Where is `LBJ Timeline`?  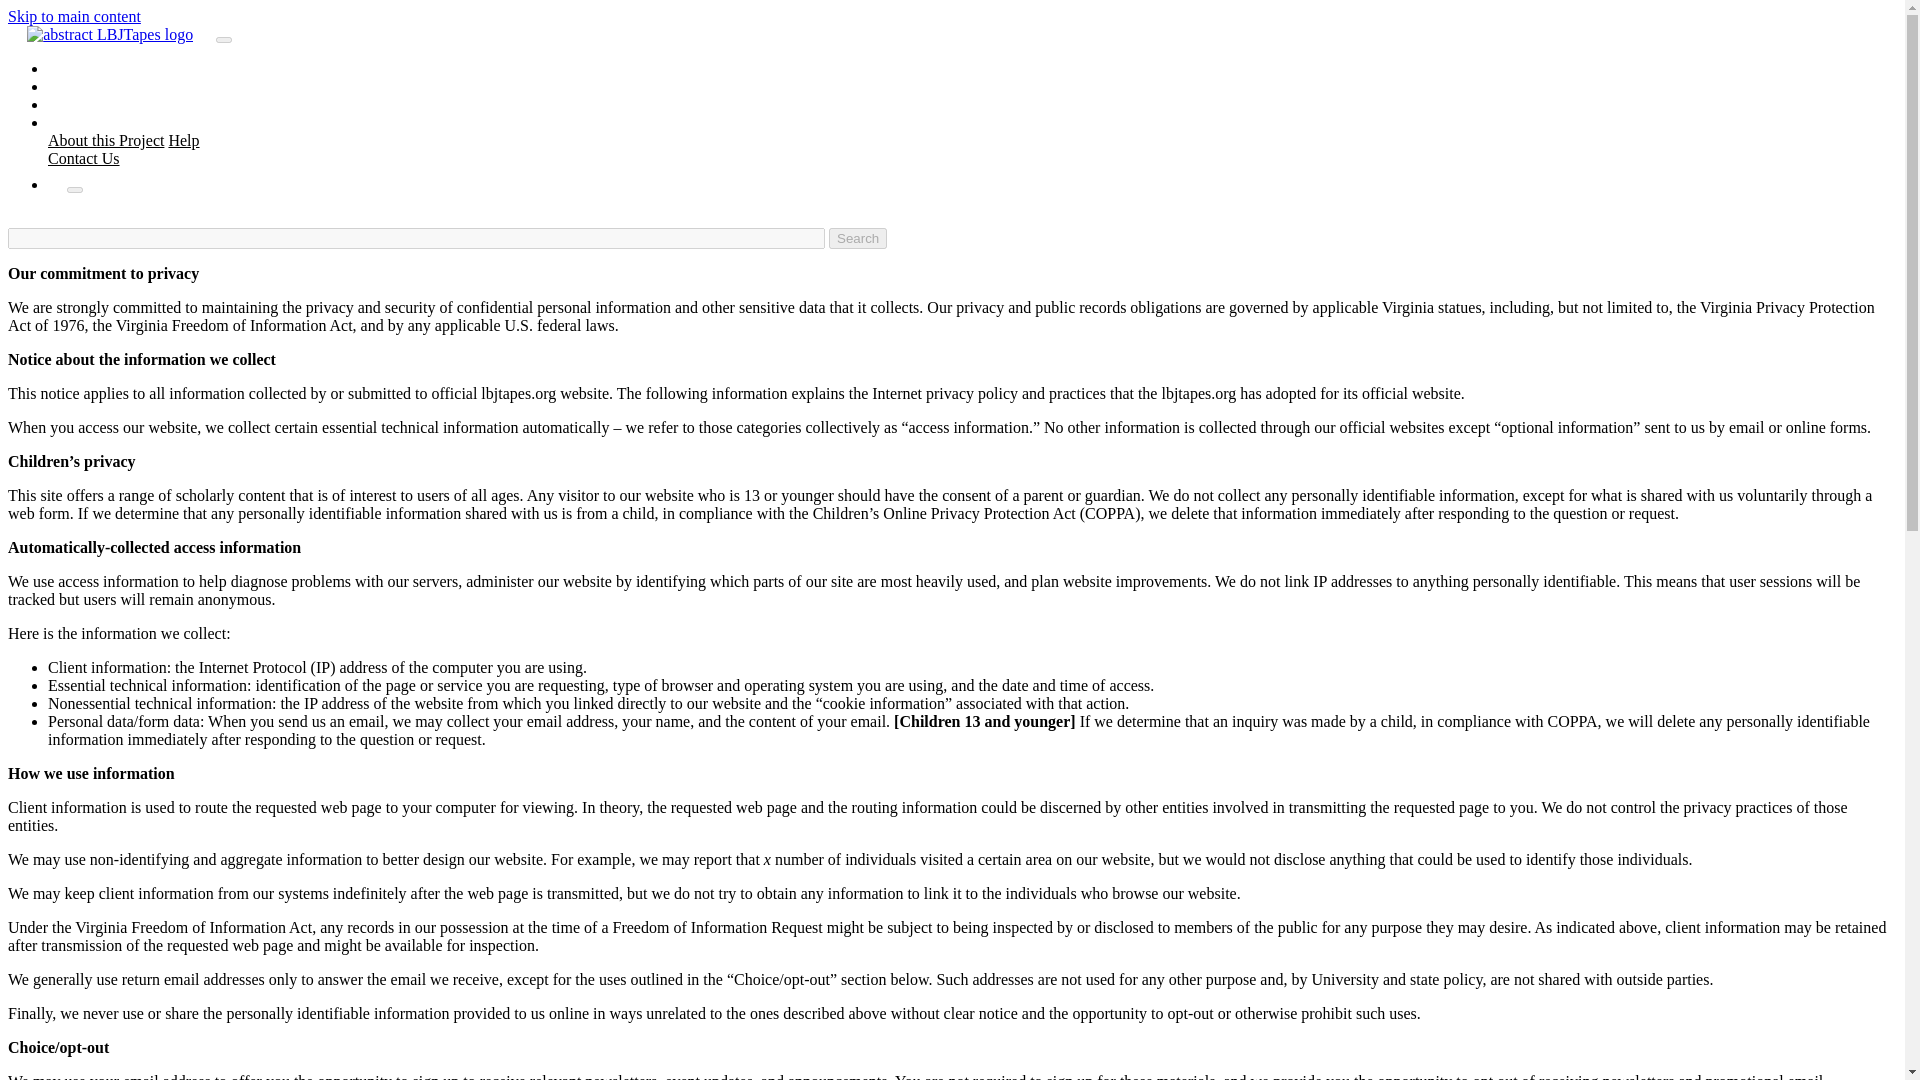
LBJ Timeline is located at coordinates (111, 104).